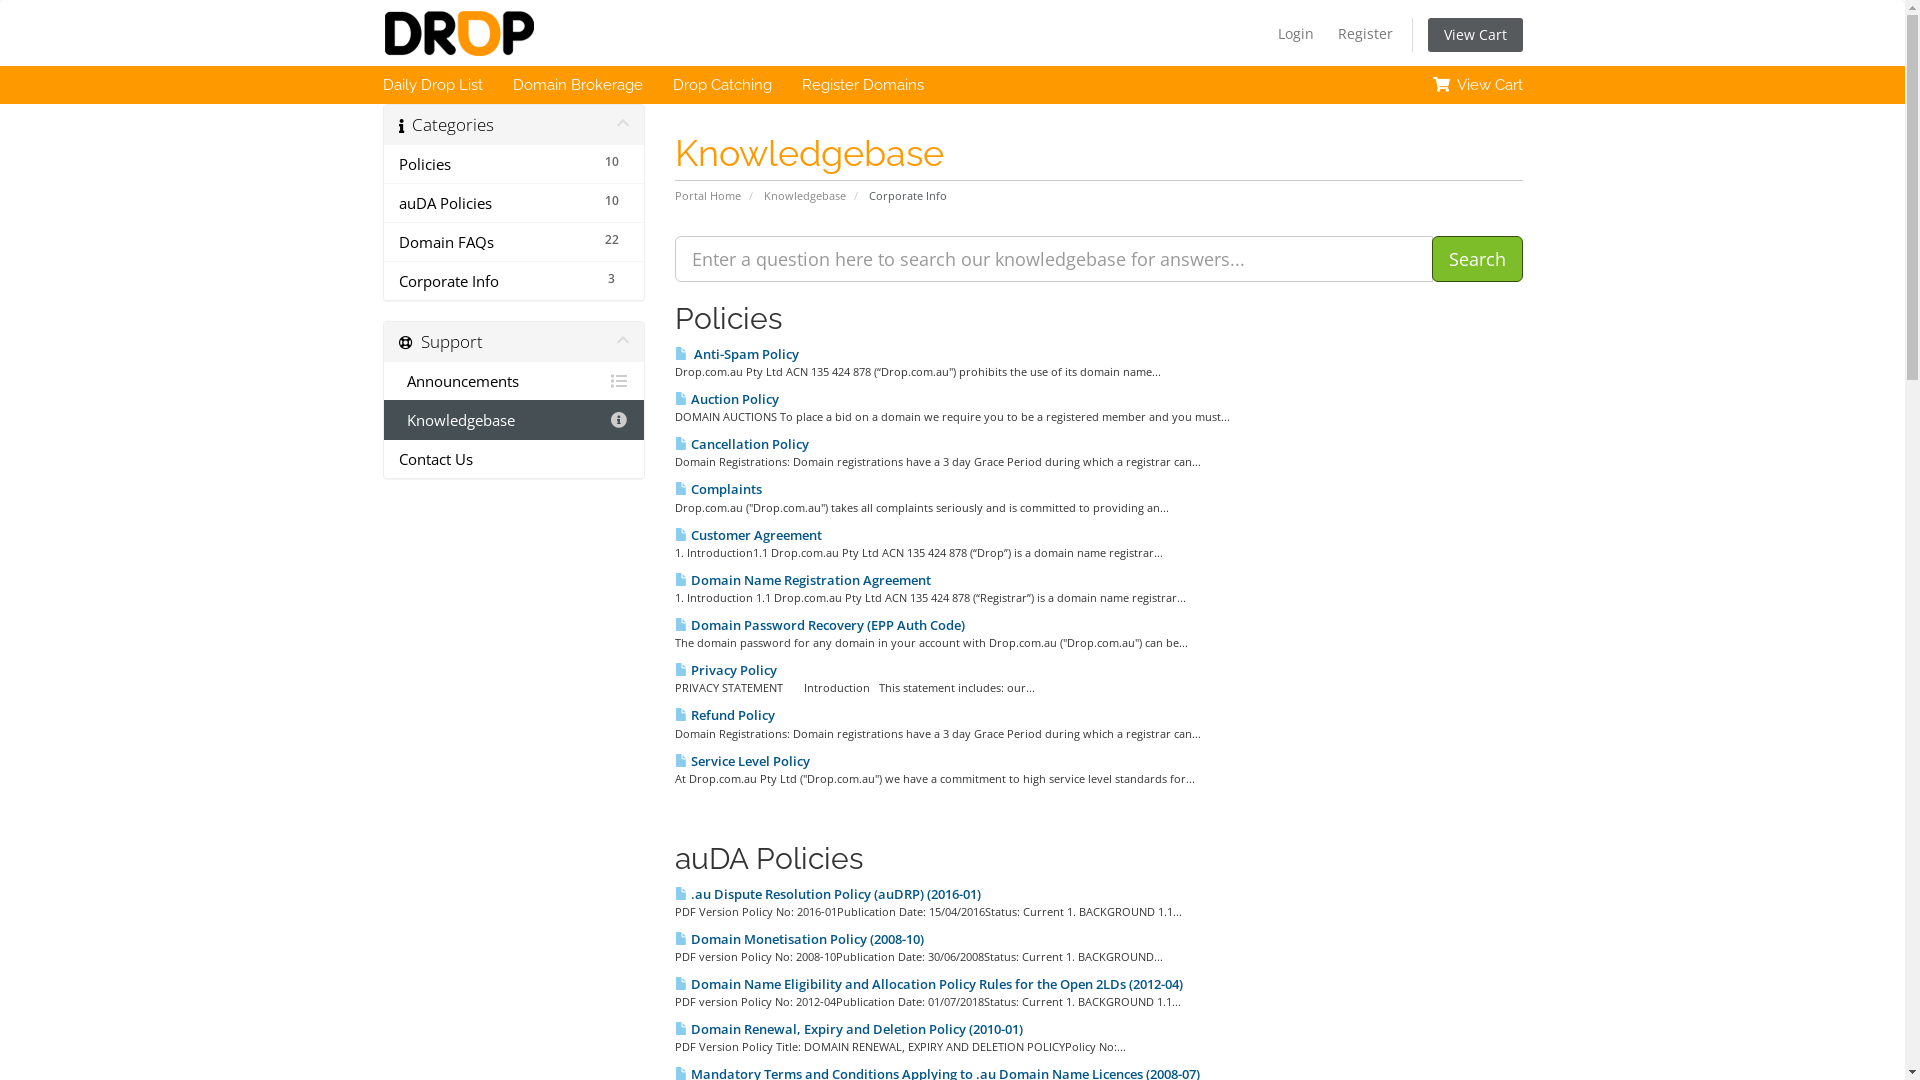 Image resolution: width=1920 pixels, height=1080 pixels. Describe the element at coordinates (828, 894) in the screenshot. I see ` .au Dispute Resolution Policy (auDRP) (2016-01)` at that location.